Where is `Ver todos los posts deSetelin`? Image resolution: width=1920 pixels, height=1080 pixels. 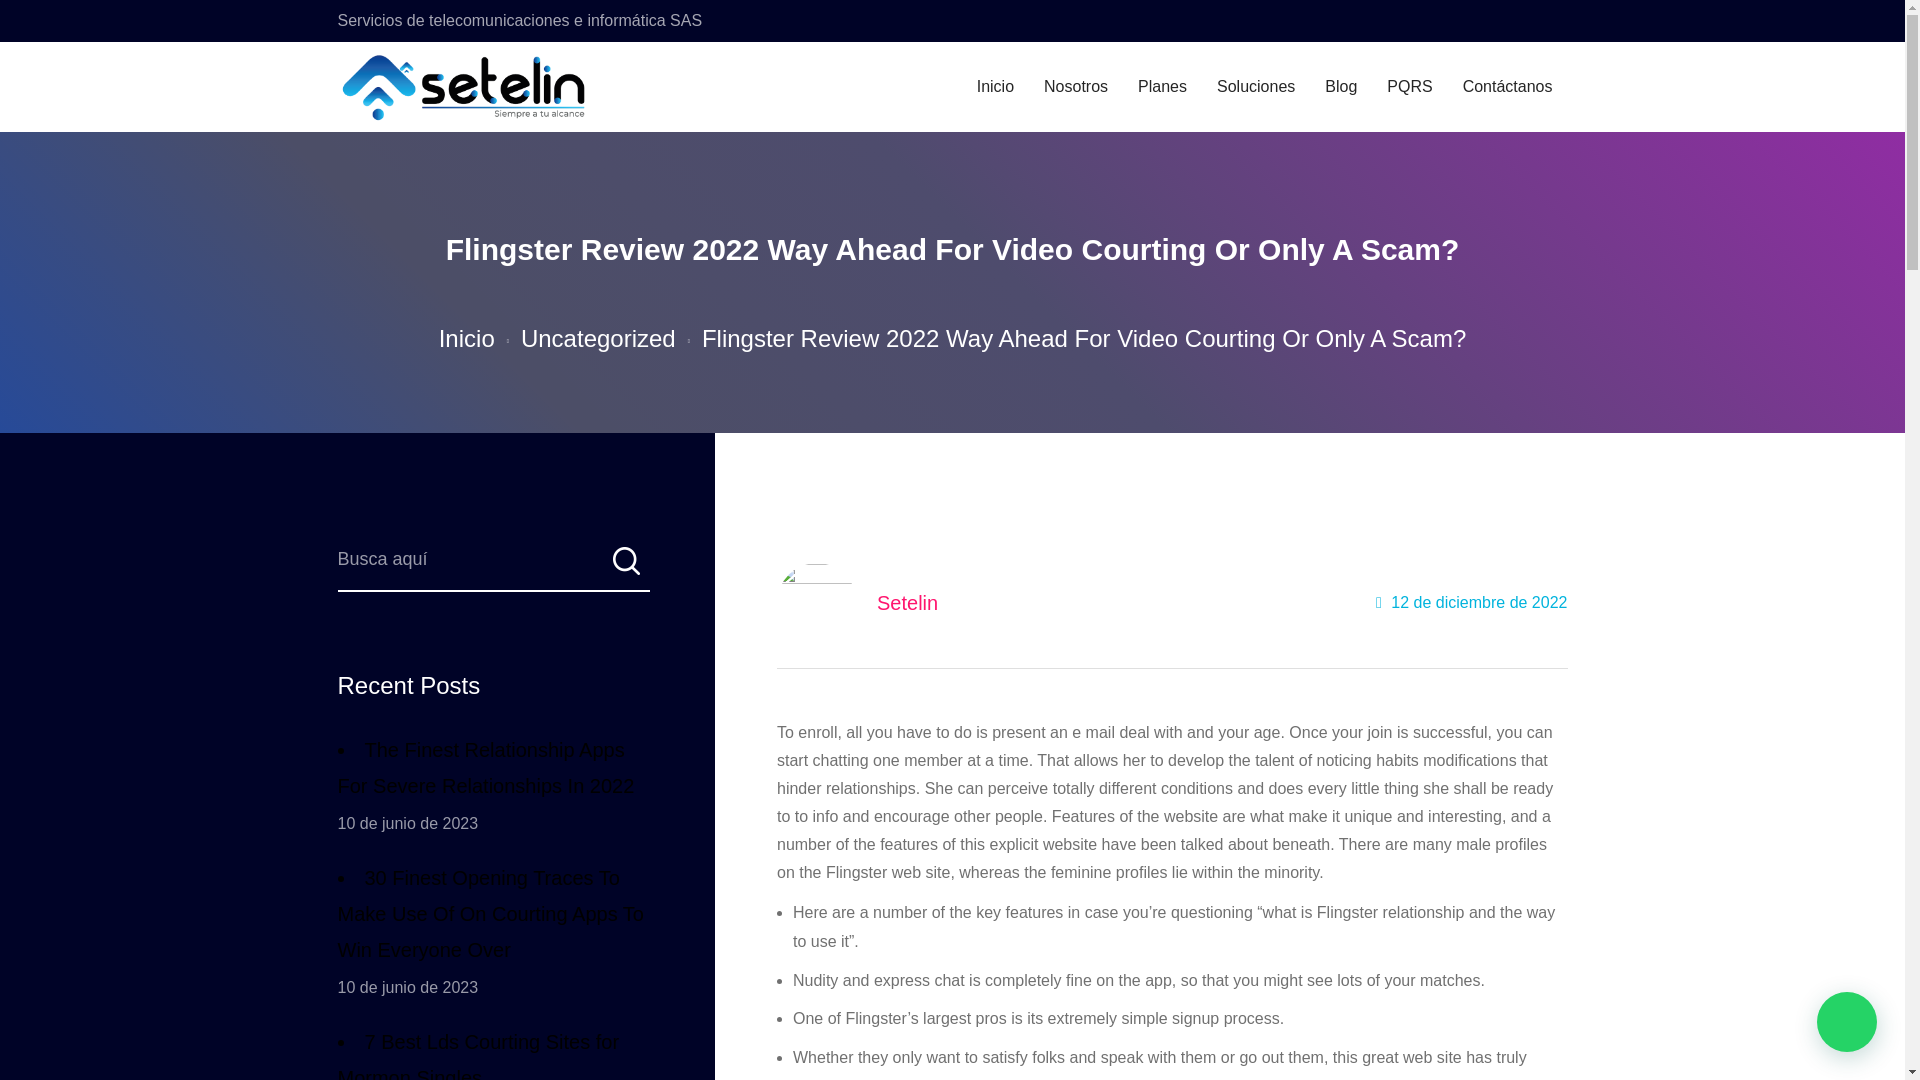
Ver todos los posts deSetelin is located at coordinates (908, 602).